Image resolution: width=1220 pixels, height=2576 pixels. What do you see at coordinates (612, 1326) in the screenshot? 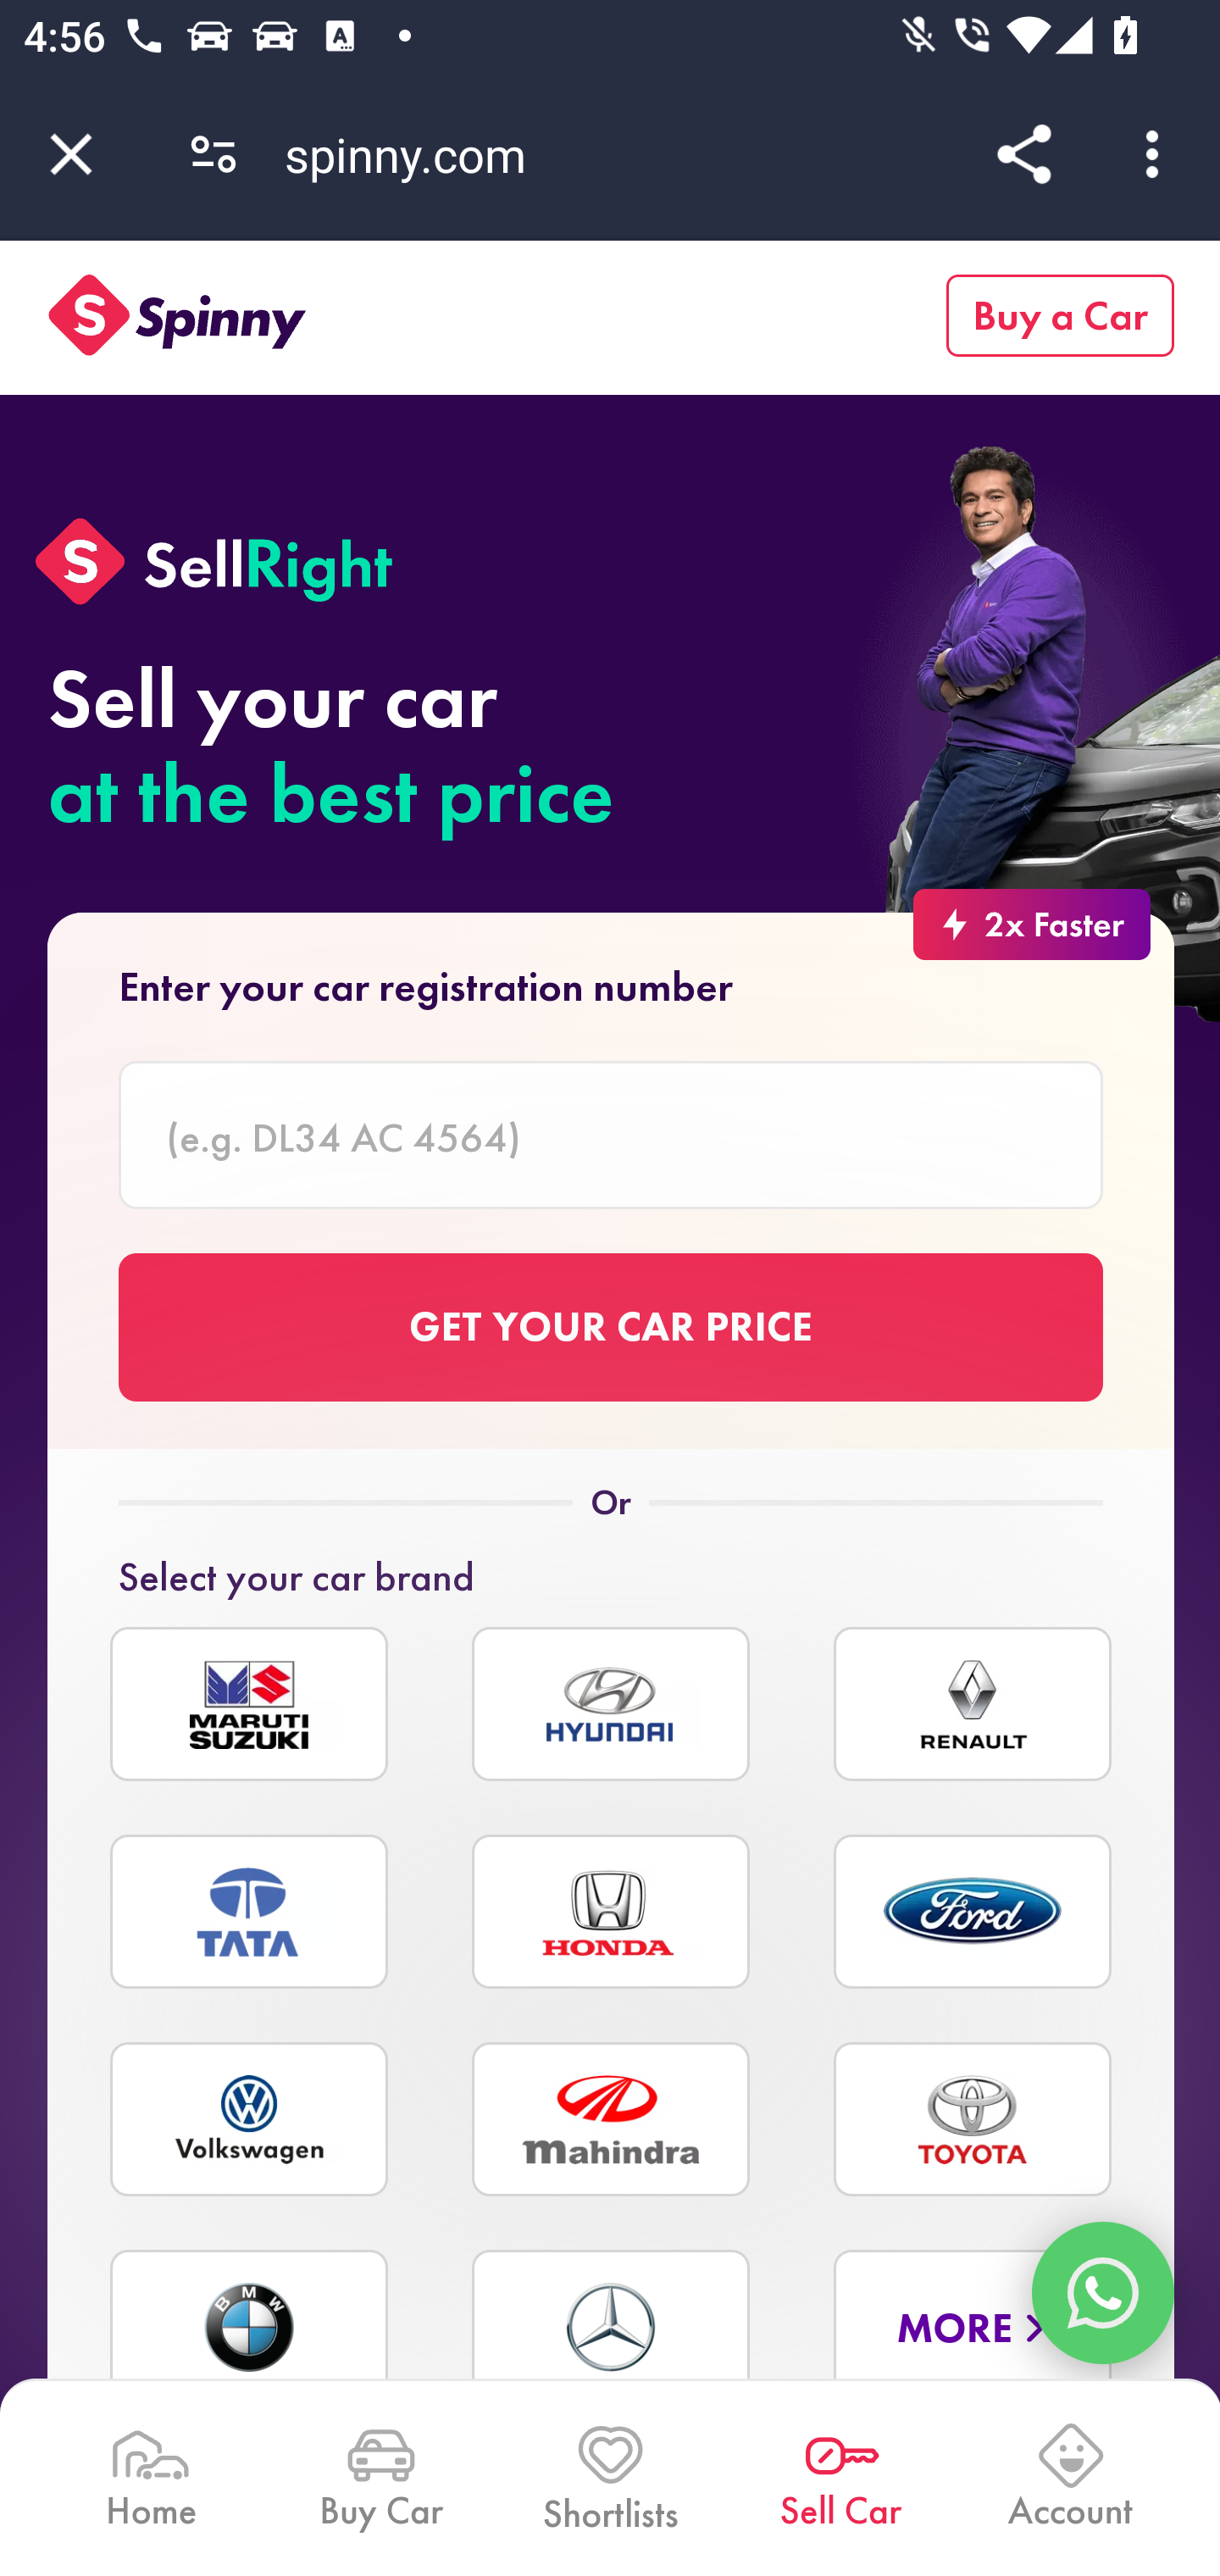
I see `GET YOUR CAR PRICE` at bounding box center [612, 1326].